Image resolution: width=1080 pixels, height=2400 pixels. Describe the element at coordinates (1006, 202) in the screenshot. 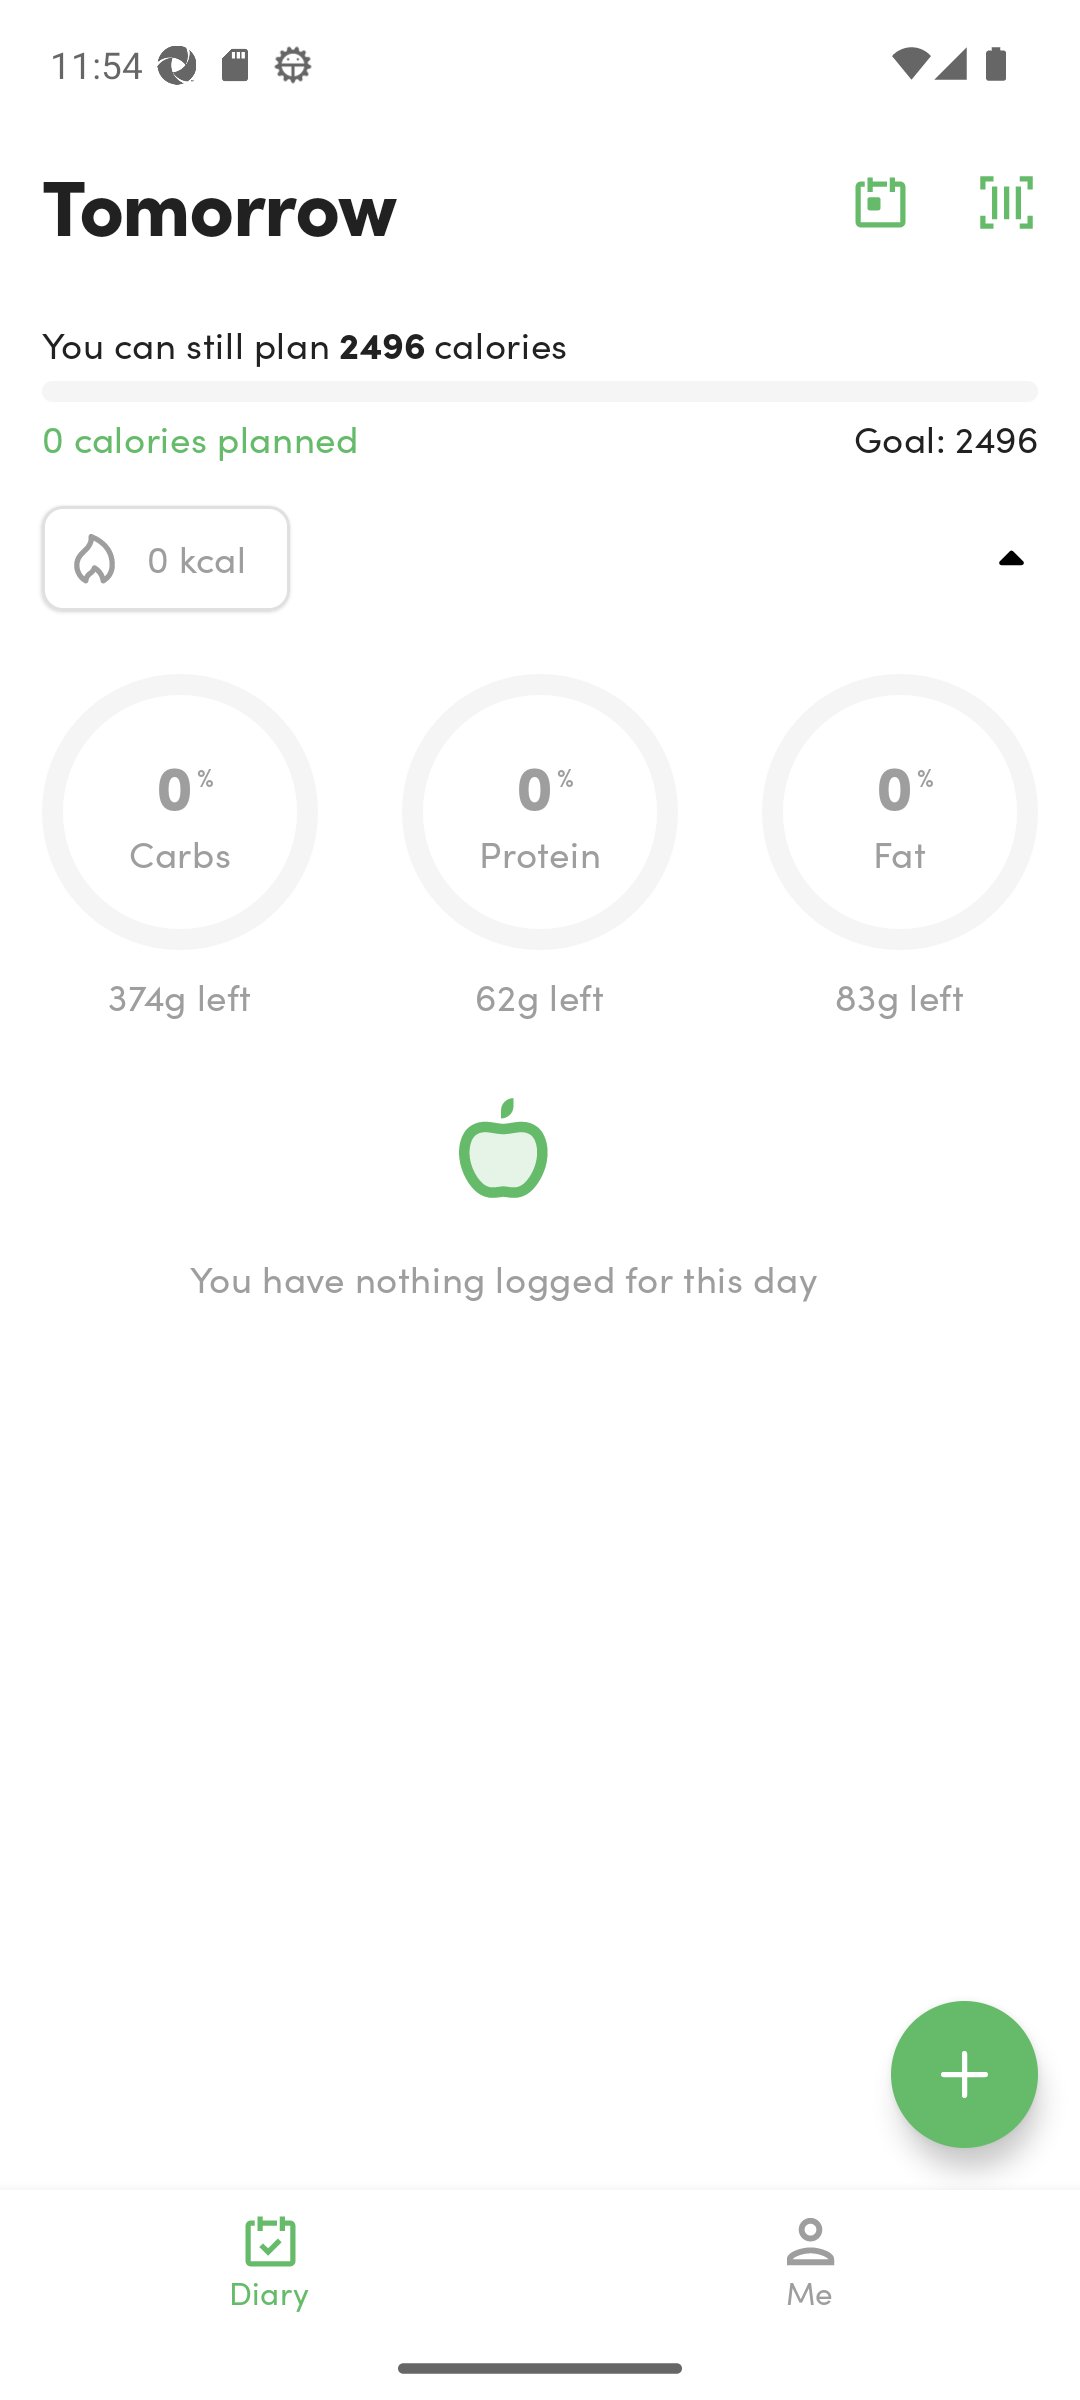

I see `barcode_action` at that location.